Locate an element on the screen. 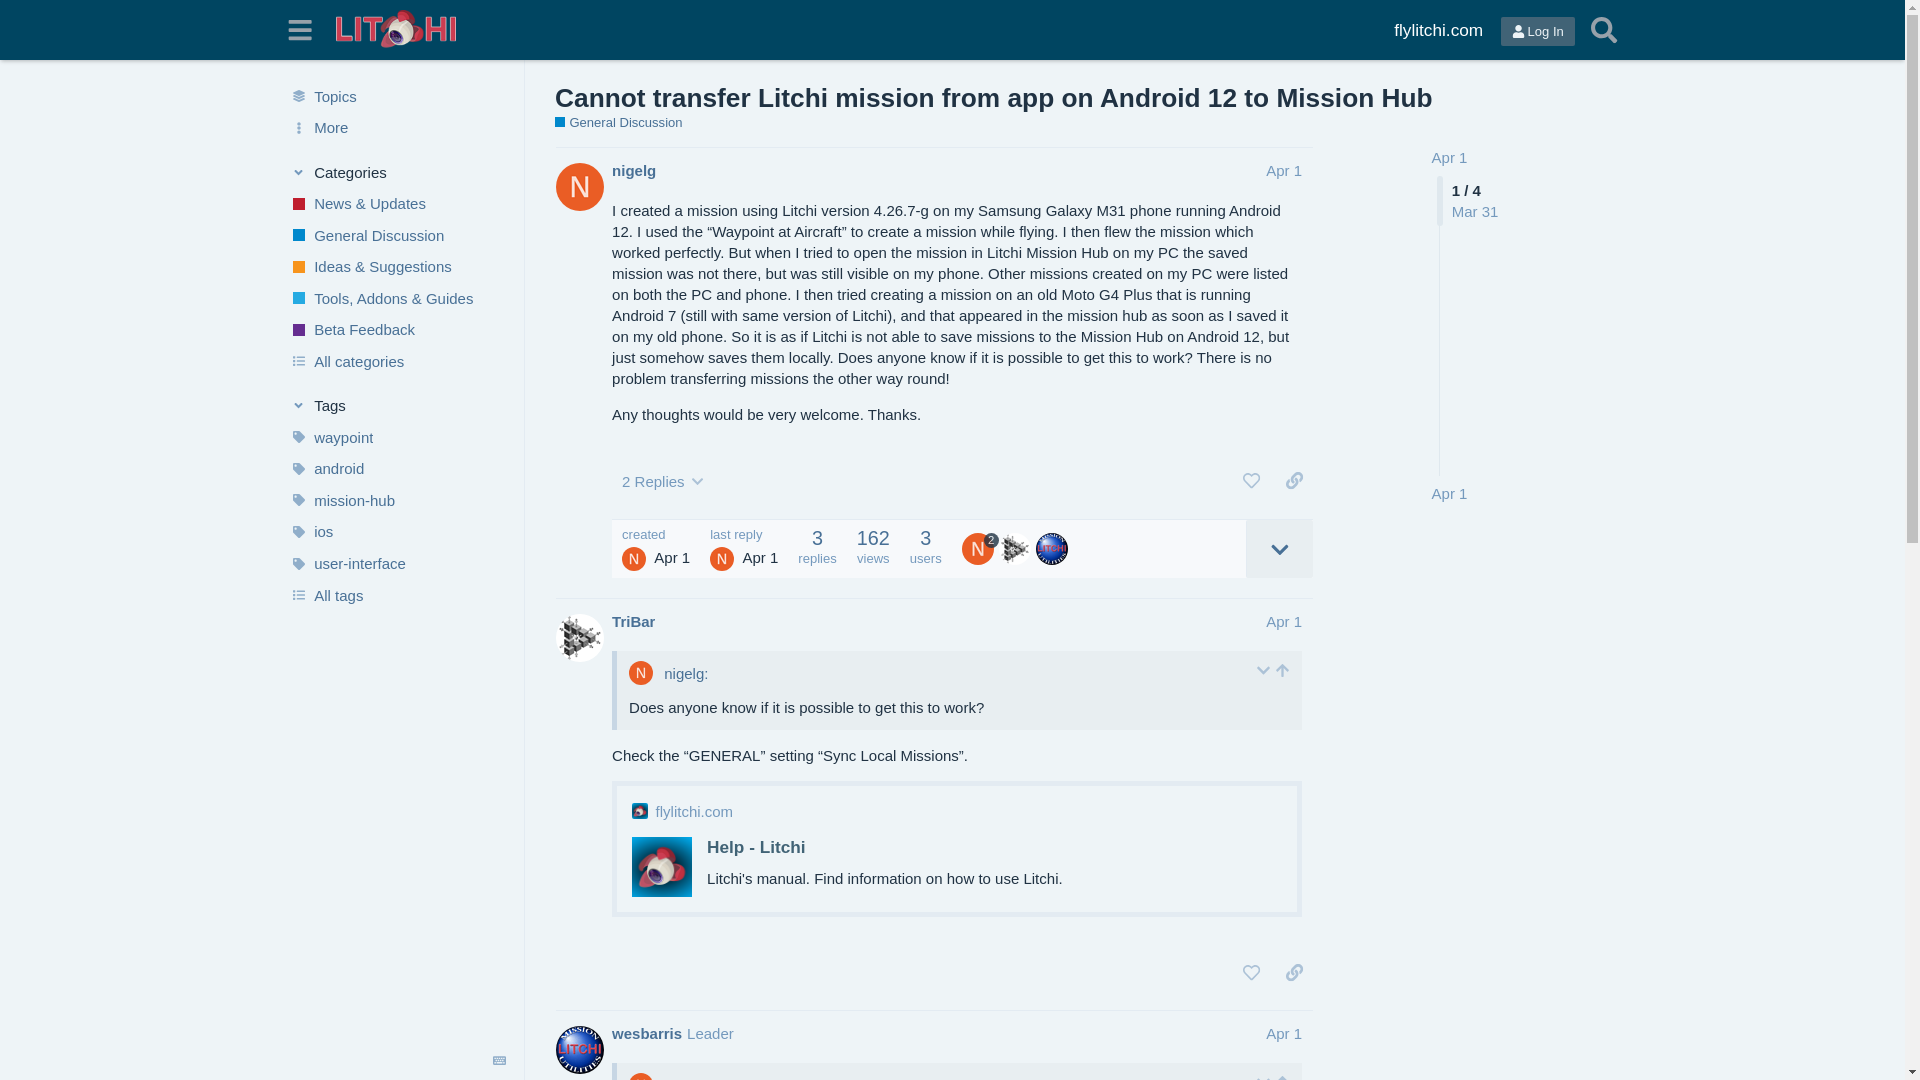  For general topics and chats is located at coordinates (618, 122).